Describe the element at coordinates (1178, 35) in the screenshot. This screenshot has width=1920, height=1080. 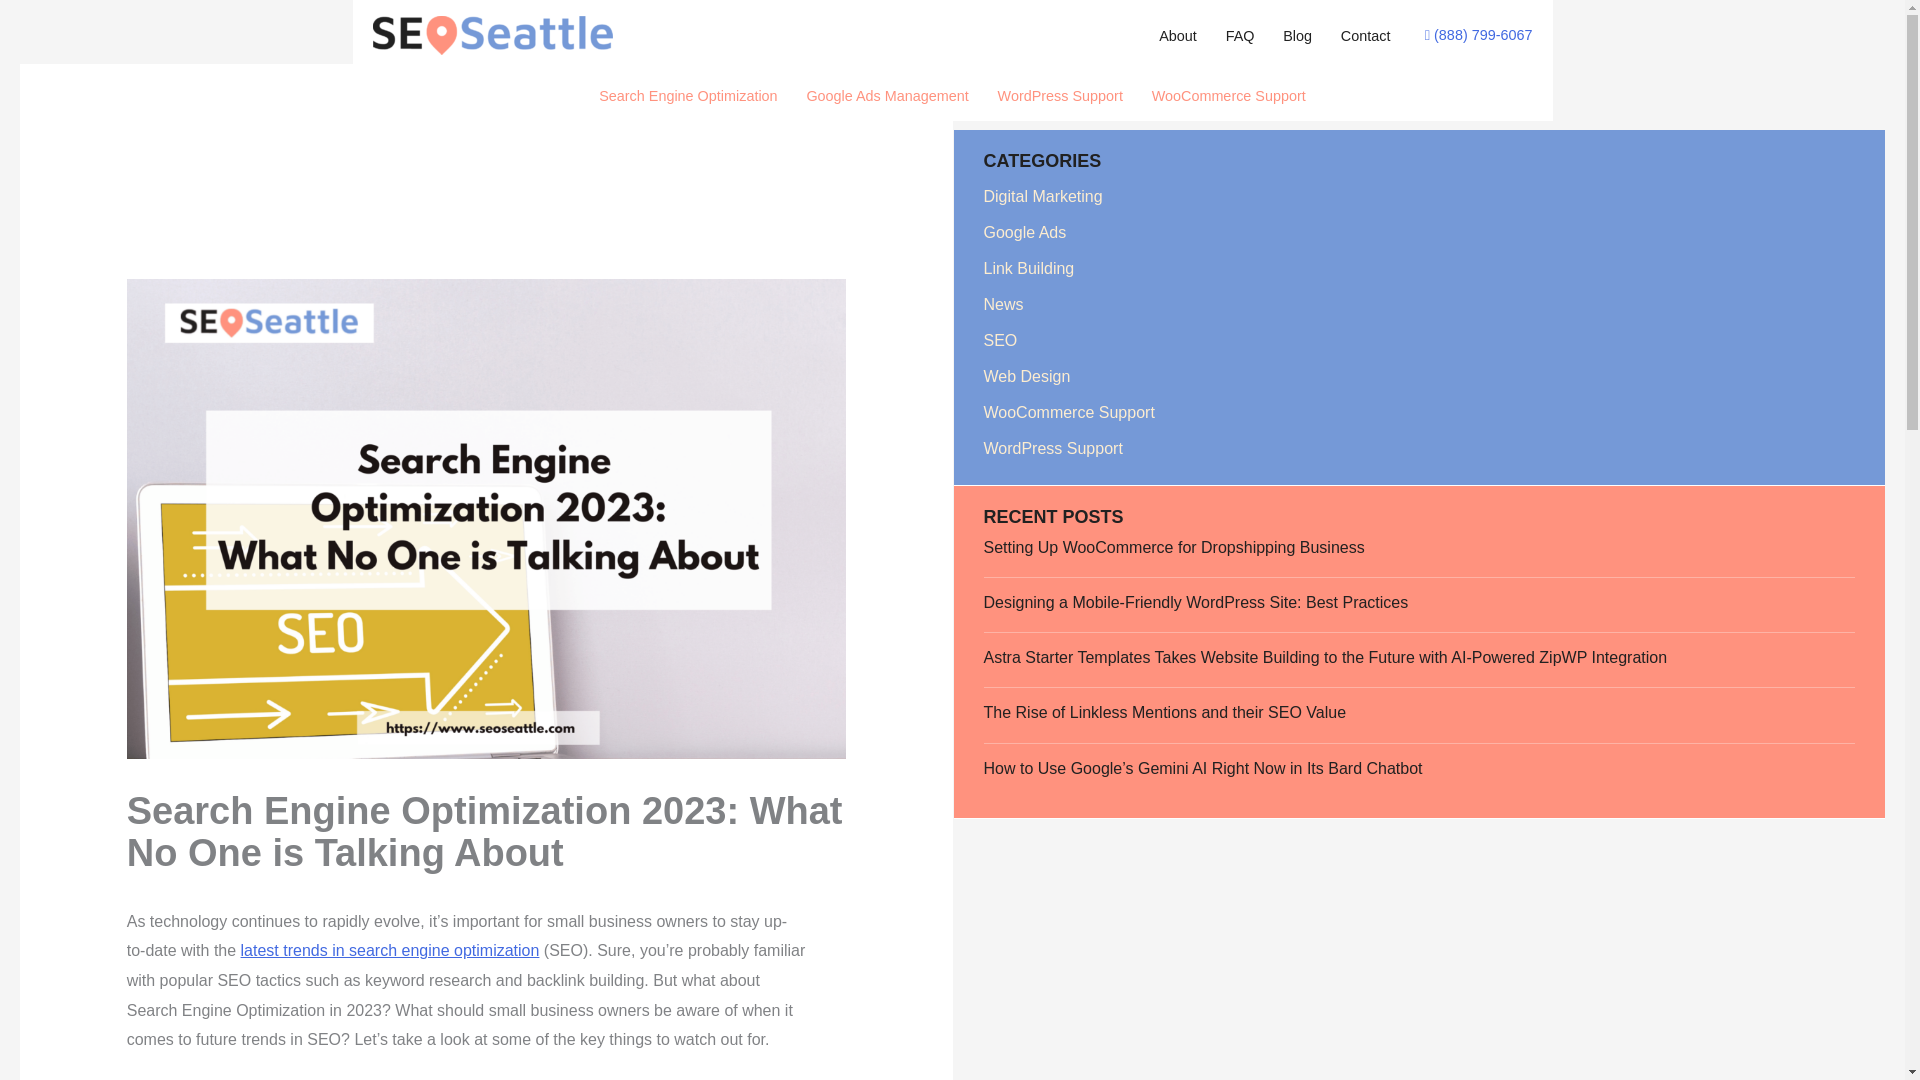
I see `About` at that location.